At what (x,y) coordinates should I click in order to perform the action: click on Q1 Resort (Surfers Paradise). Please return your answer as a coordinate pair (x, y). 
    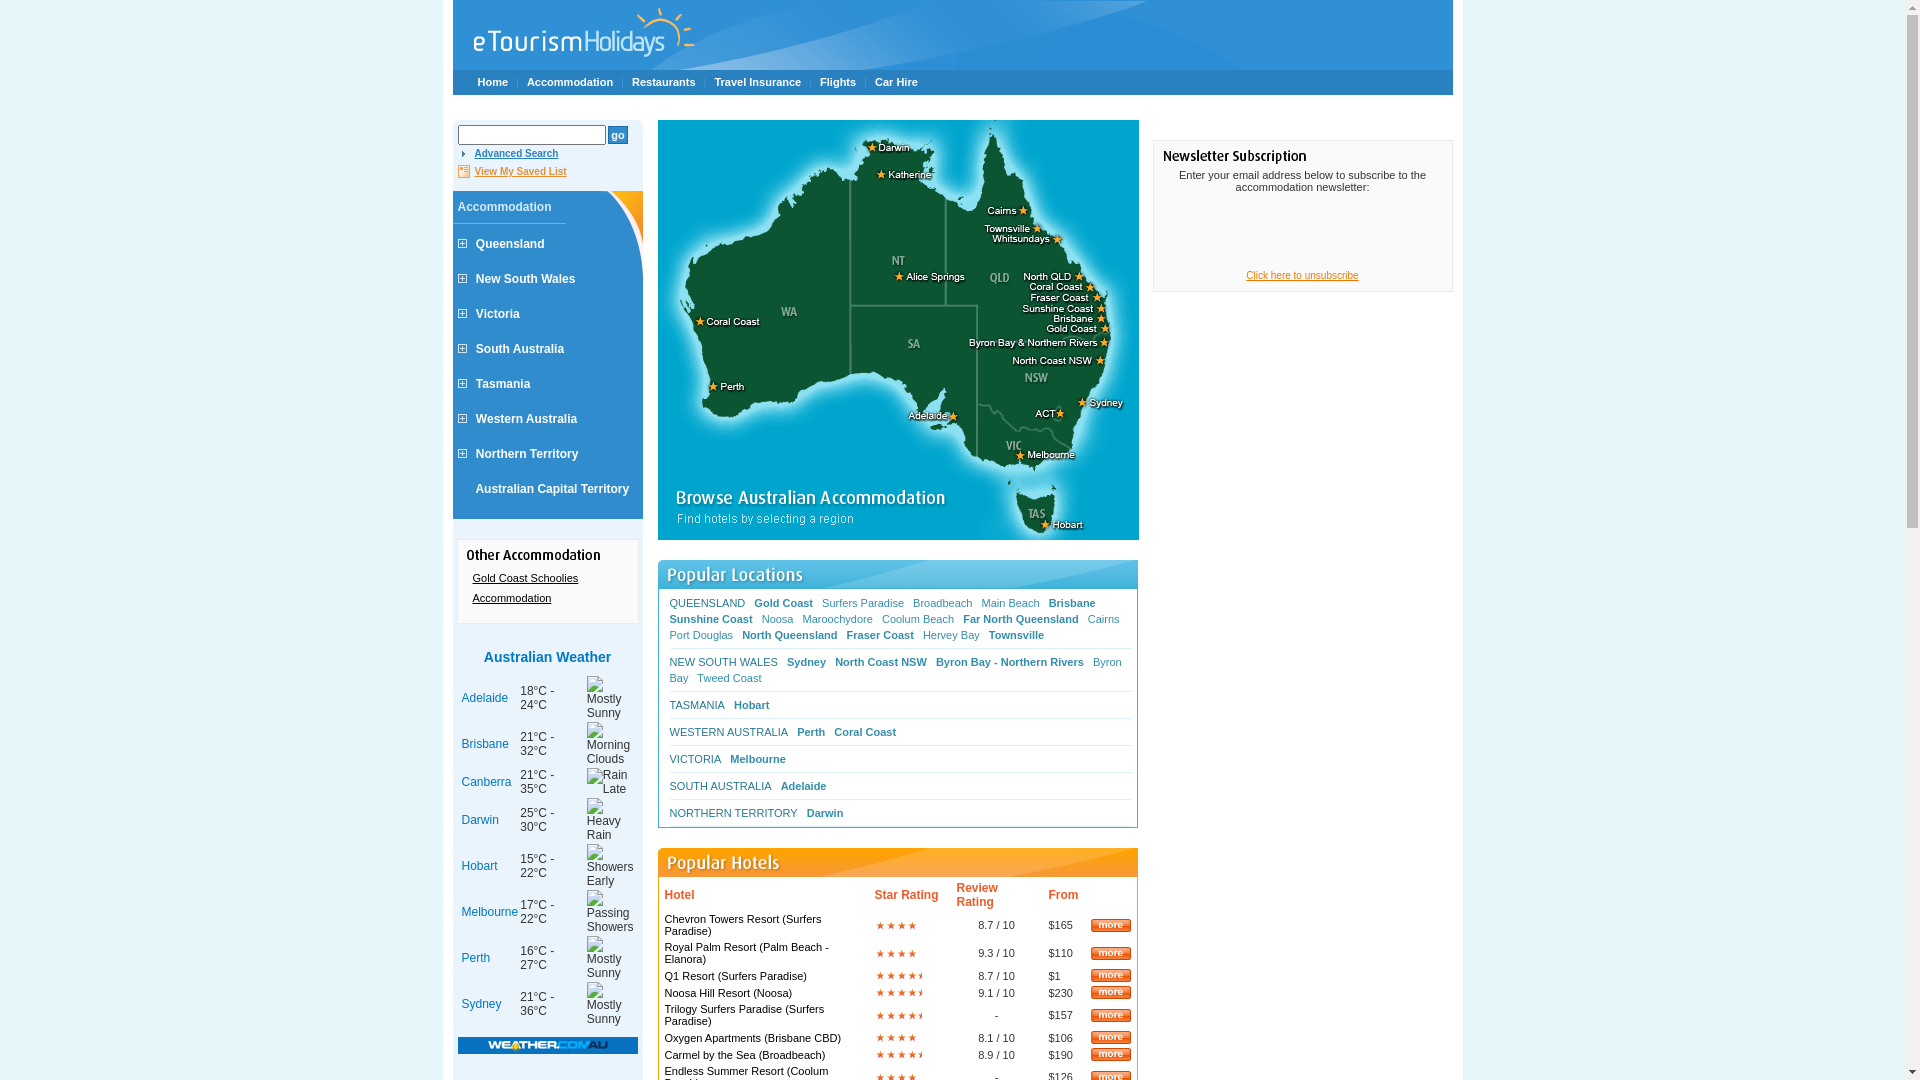
    Looking at the image, I should click on (735, 976).